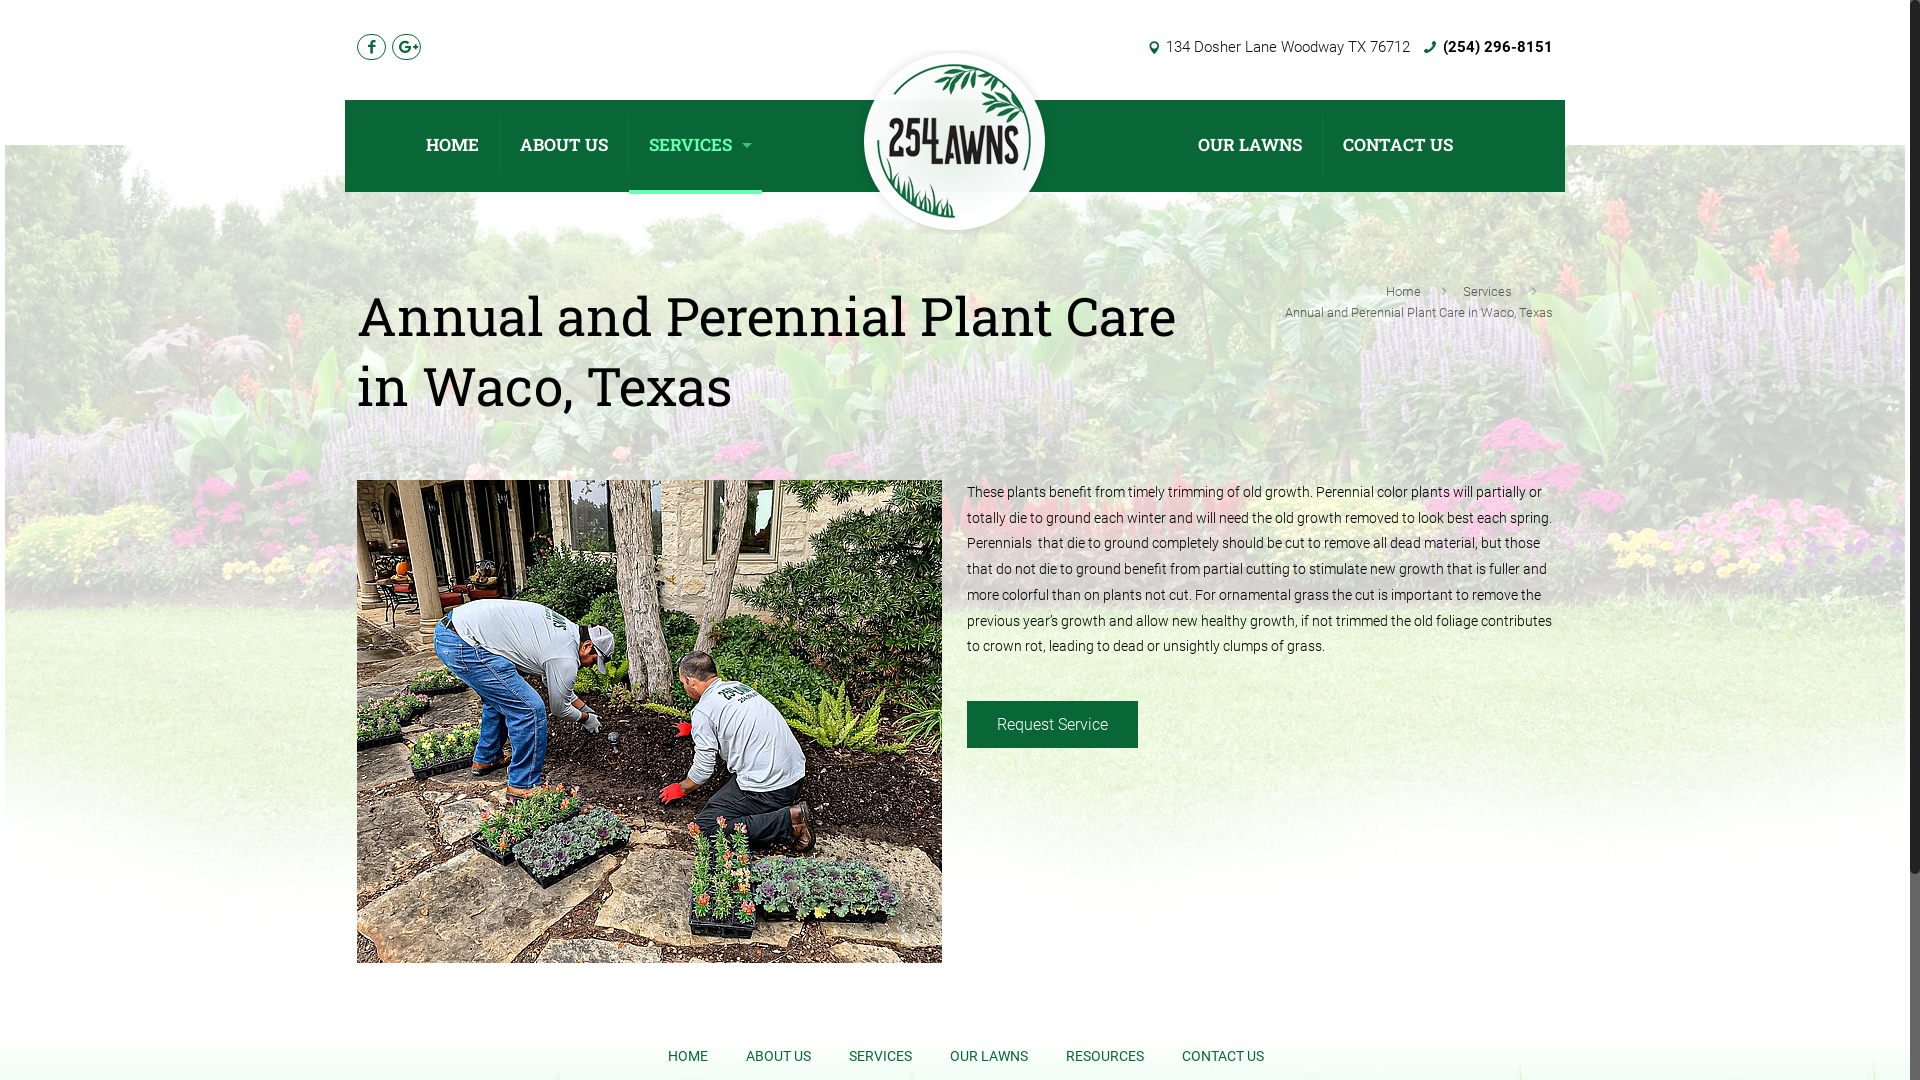  Describe the element at coordinates (696, 145) in the screenshot. I see `SERVICES` at that location.